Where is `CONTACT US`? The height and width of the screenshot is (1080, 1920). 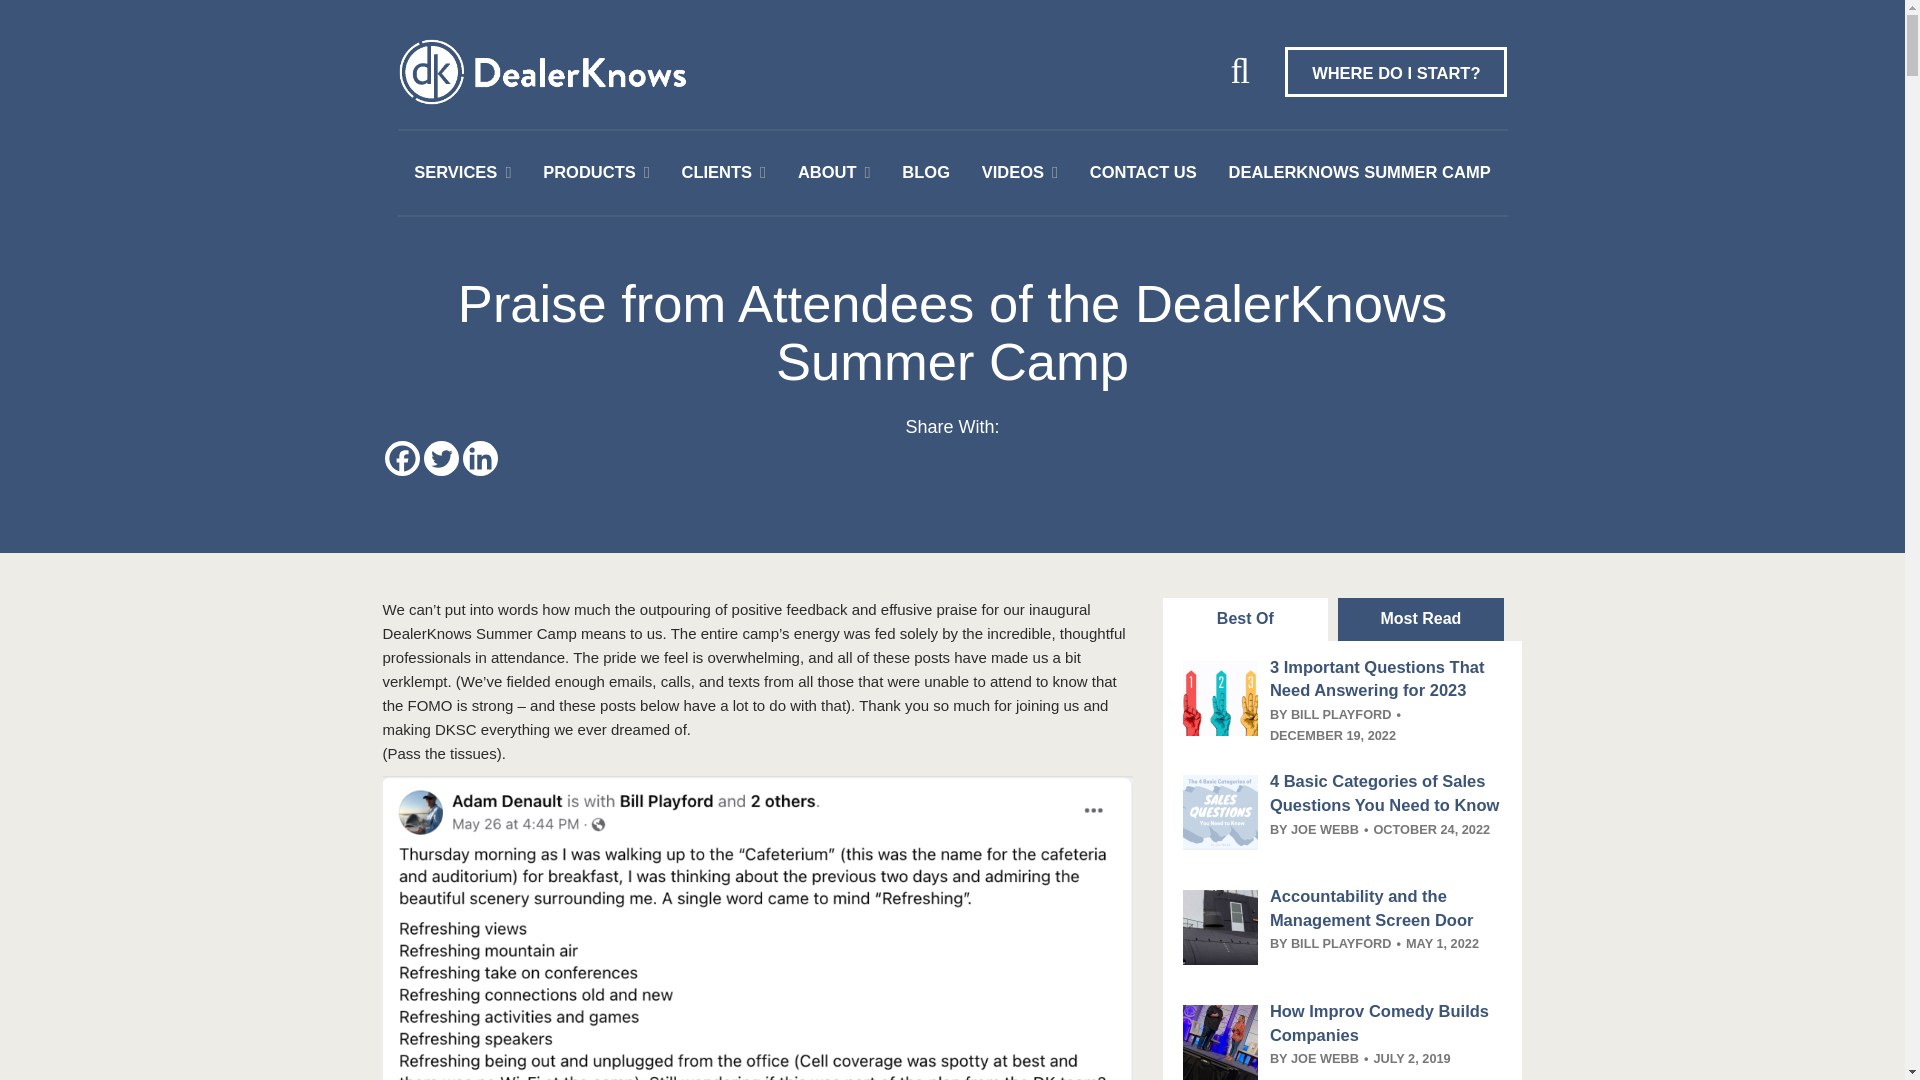 CONTACT US is located at coordinates (1143, 172).